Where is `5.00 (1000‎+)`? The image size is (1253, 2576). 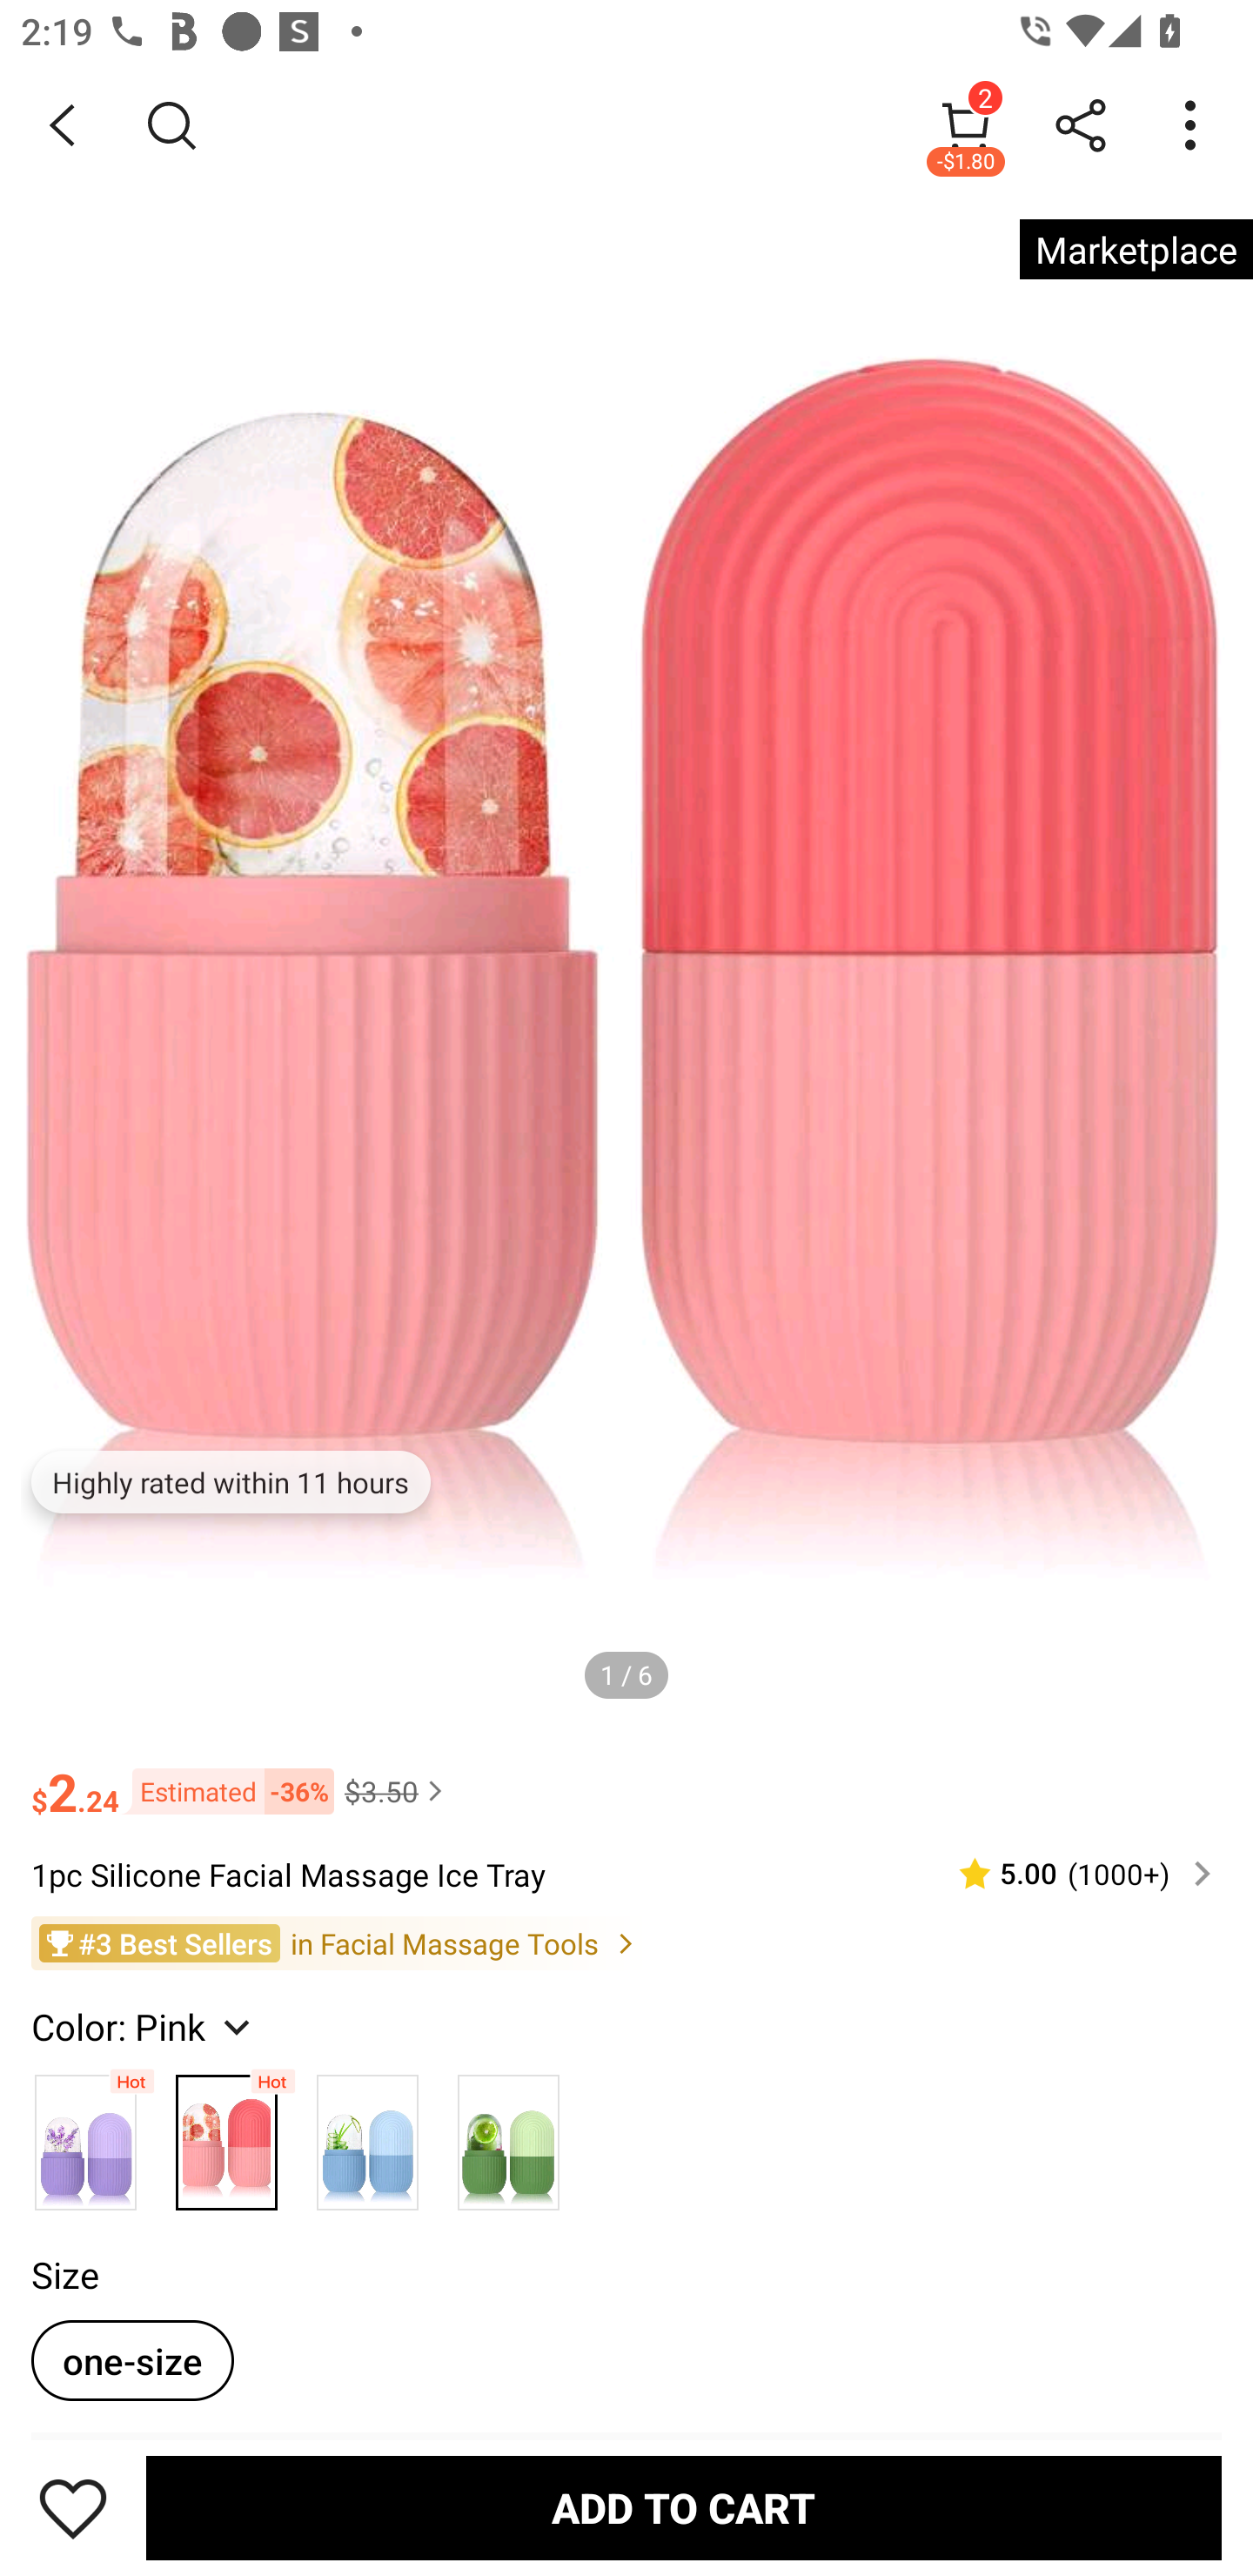 5.00 (1000‎+) is located at coordinates (1073, 1873).